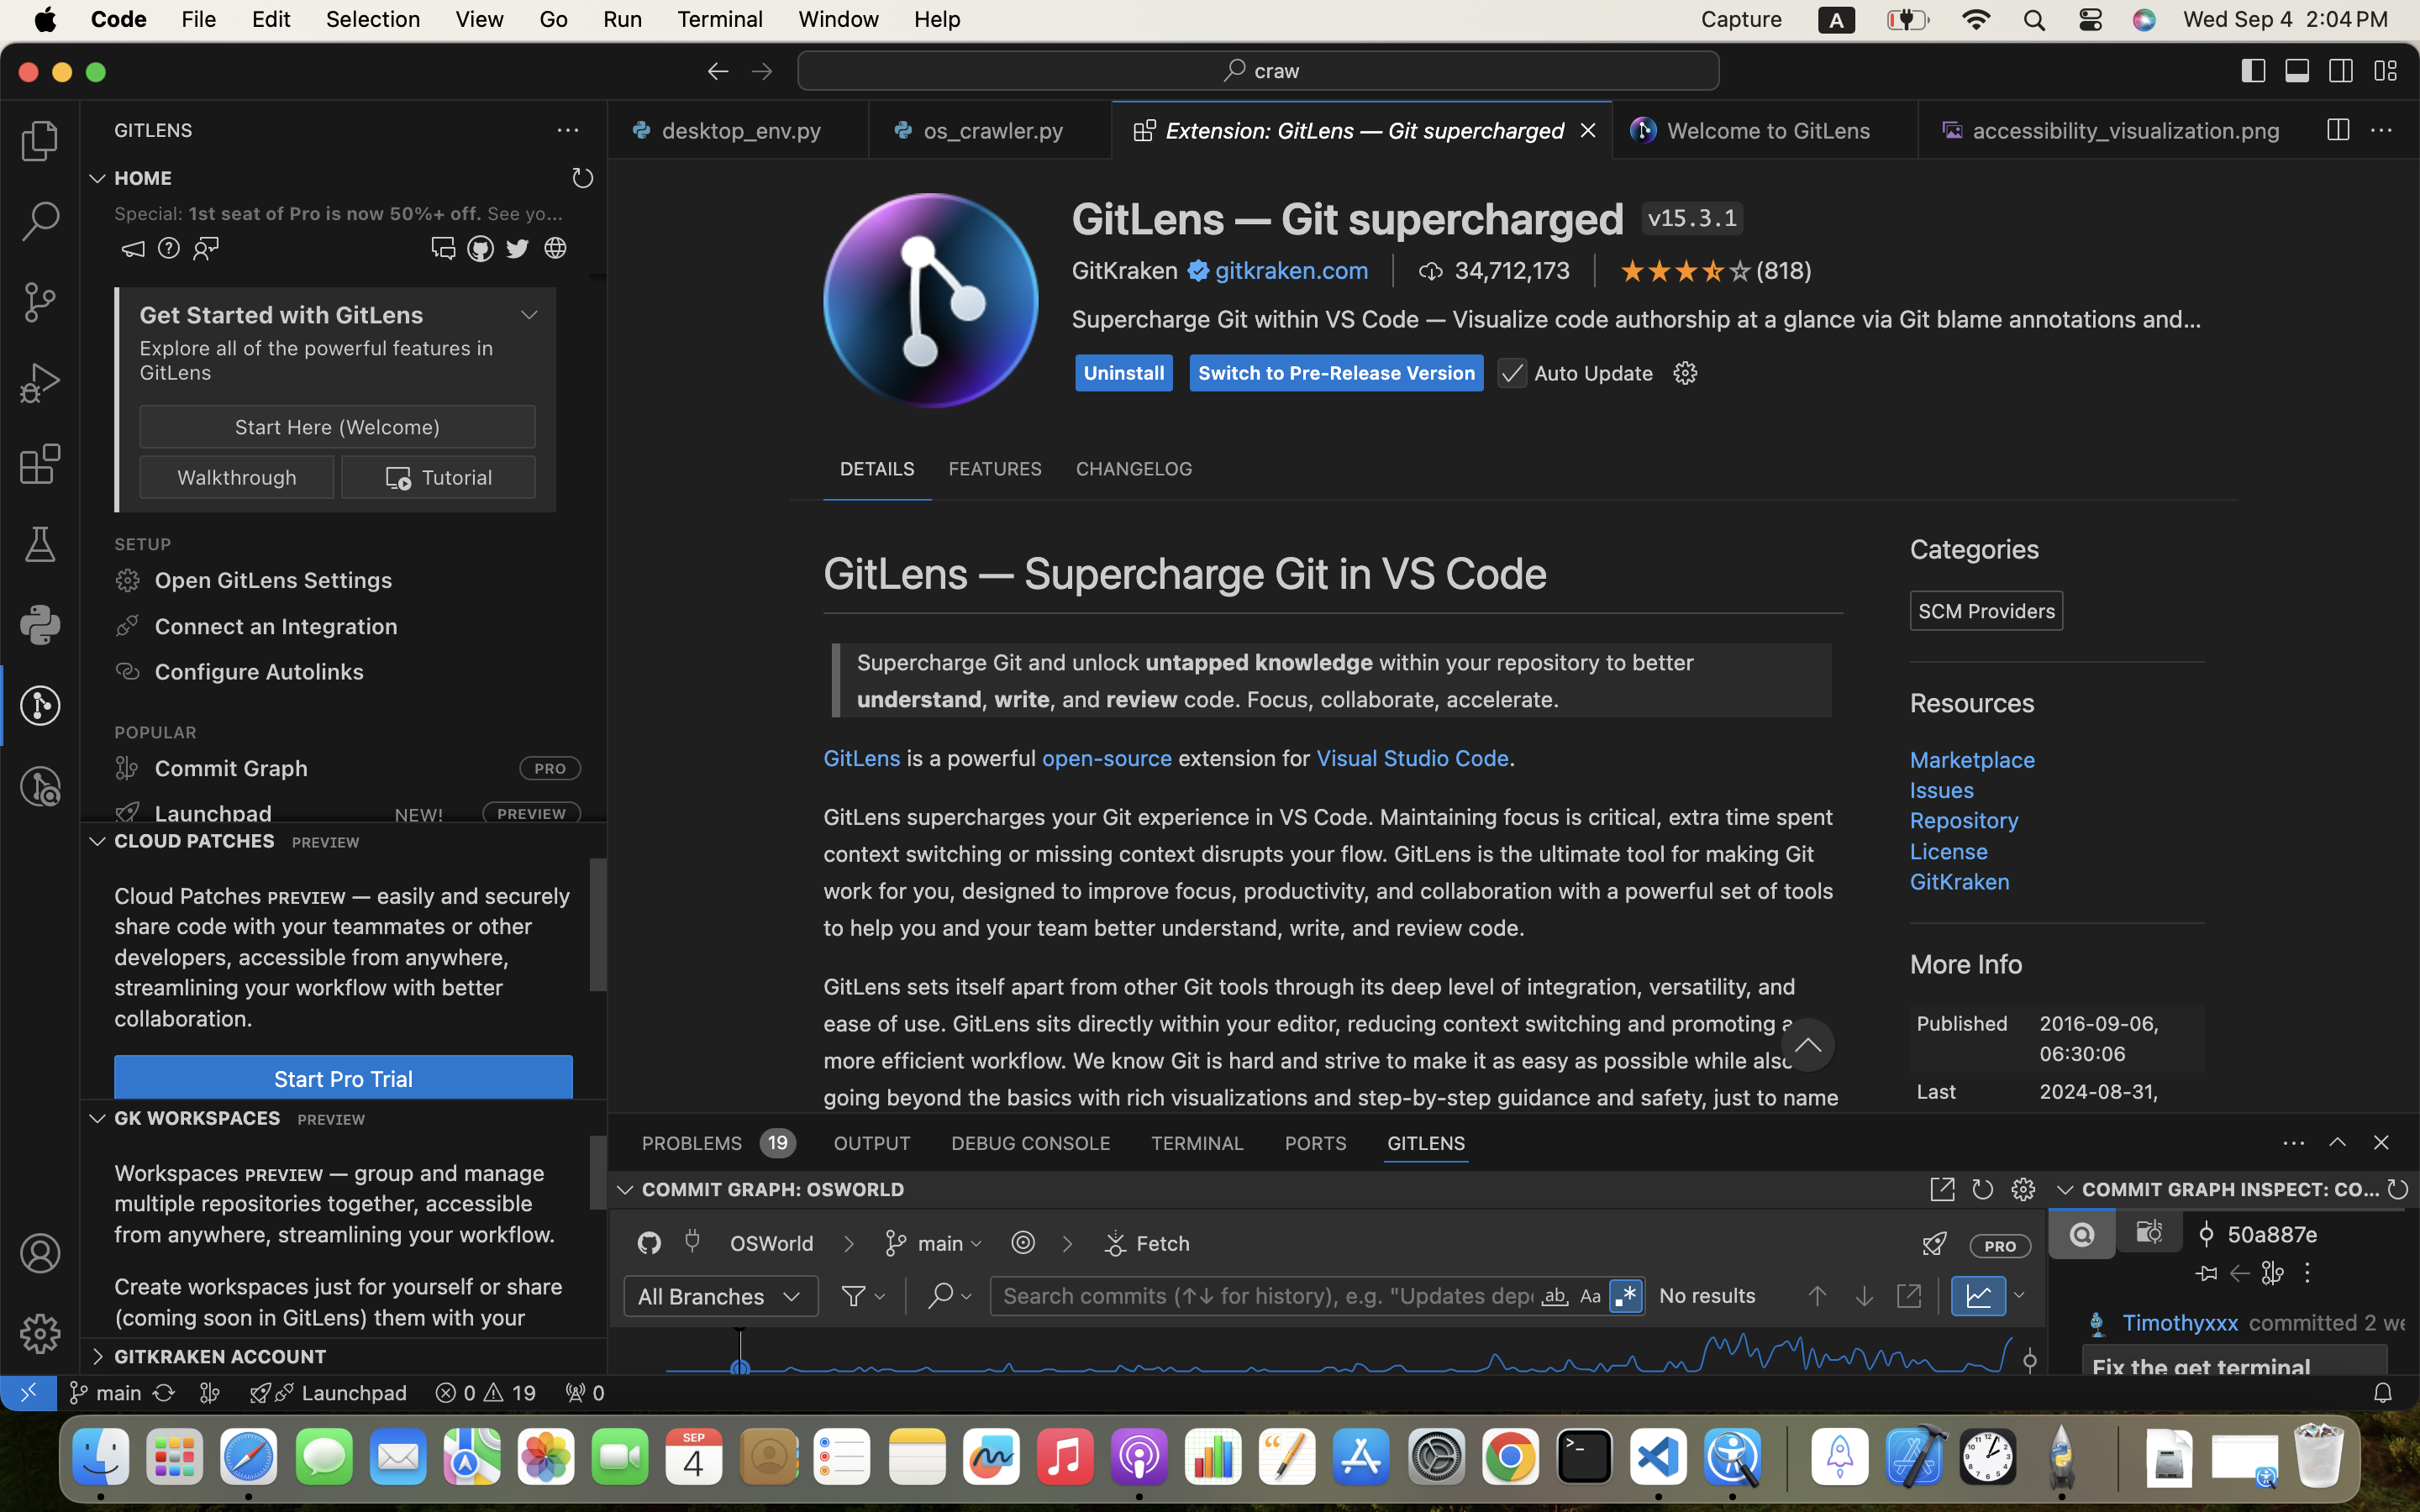  Describe the element at coordinates (1071, 314) in the screenshot. I see `untapped knowledge` at that location.